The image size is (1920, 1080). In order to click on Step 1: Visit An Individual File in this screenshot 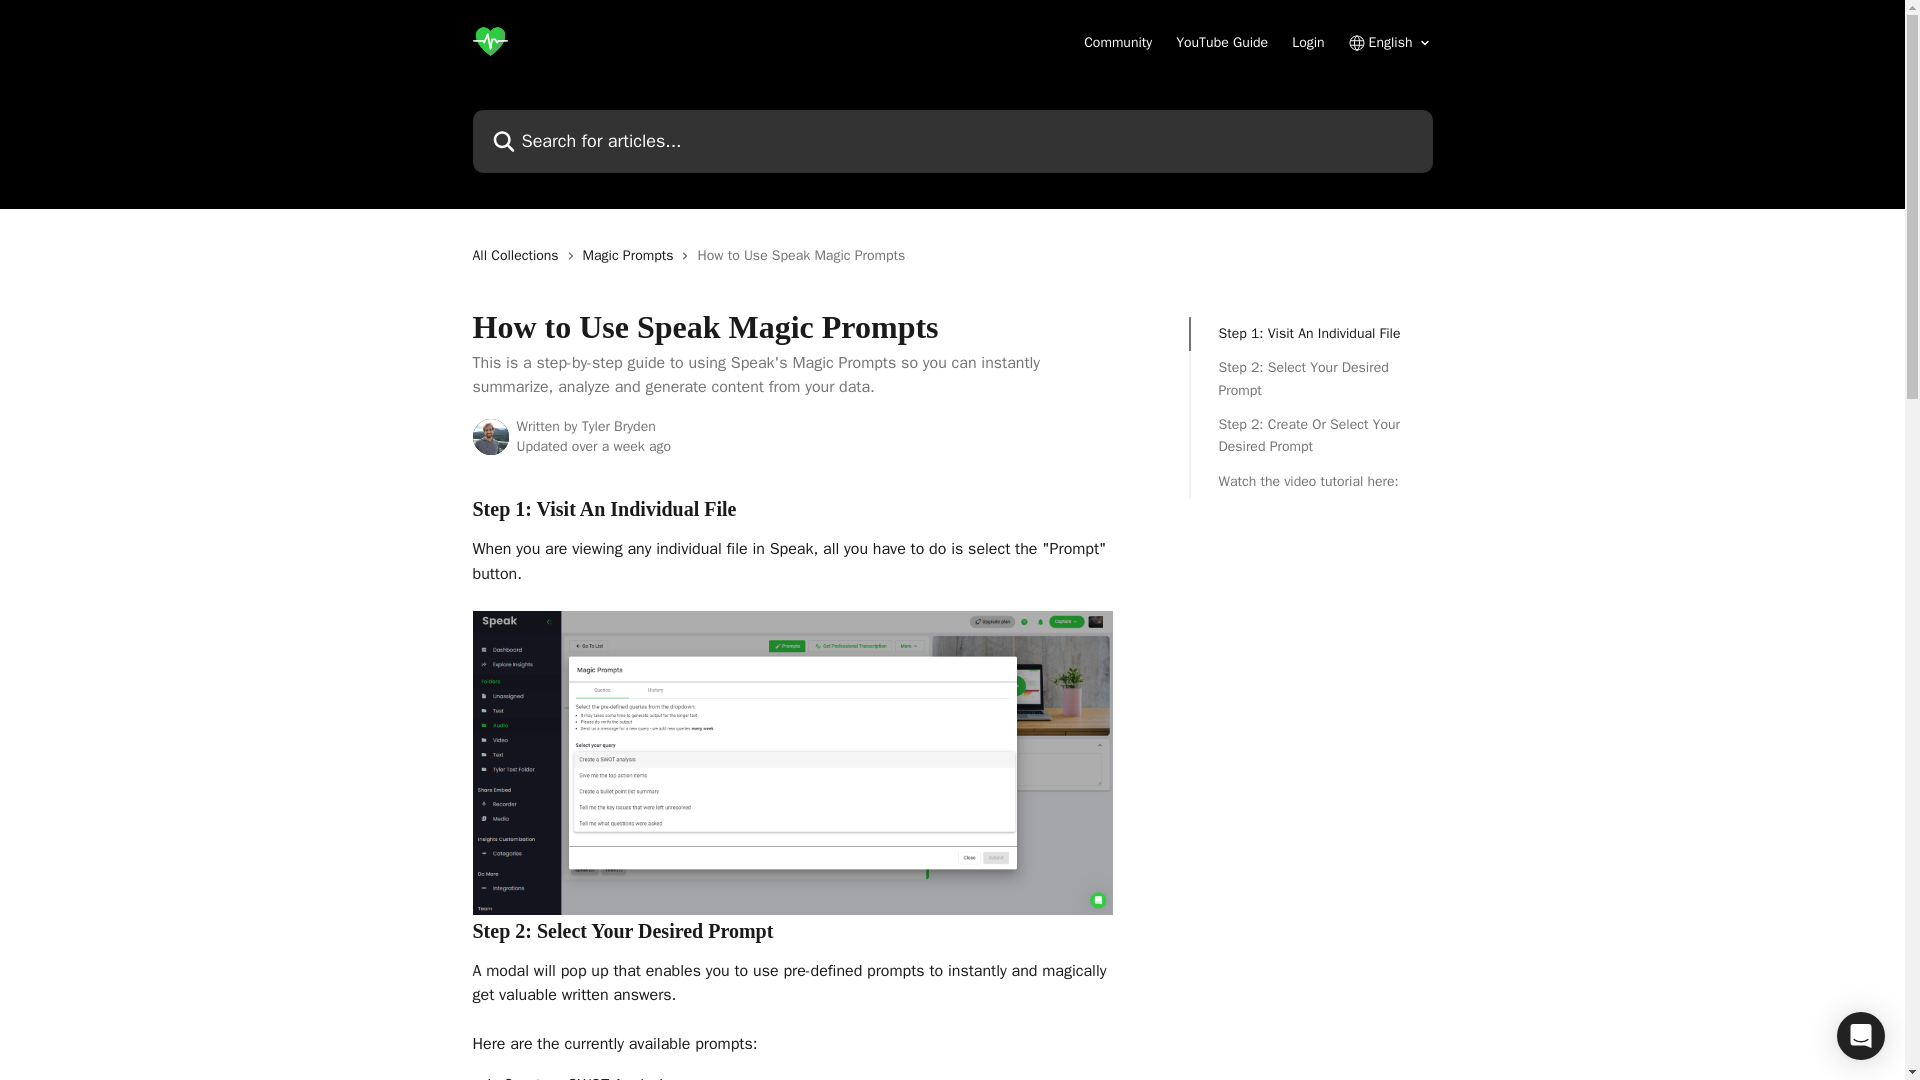, I will do `click(1310, 333)`.